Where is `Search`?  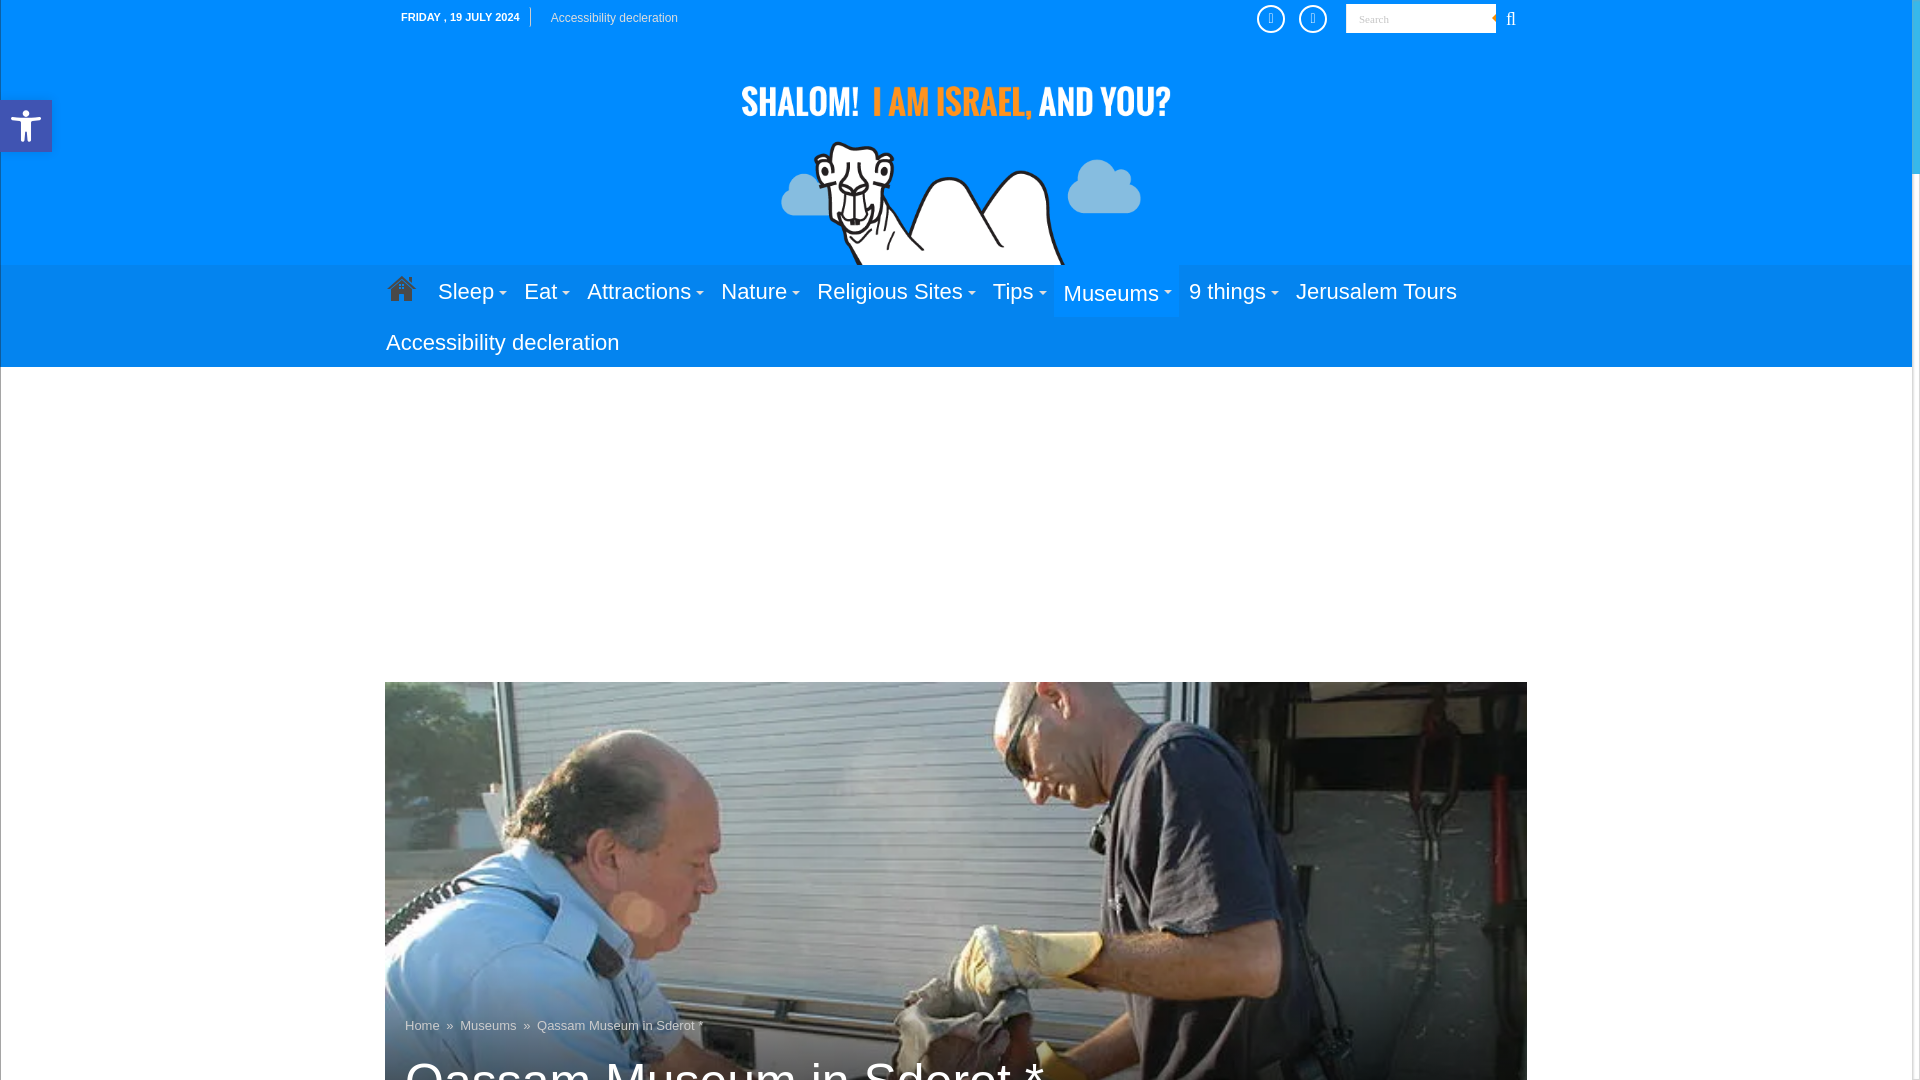
Search is located at coordinates (1276, 19).